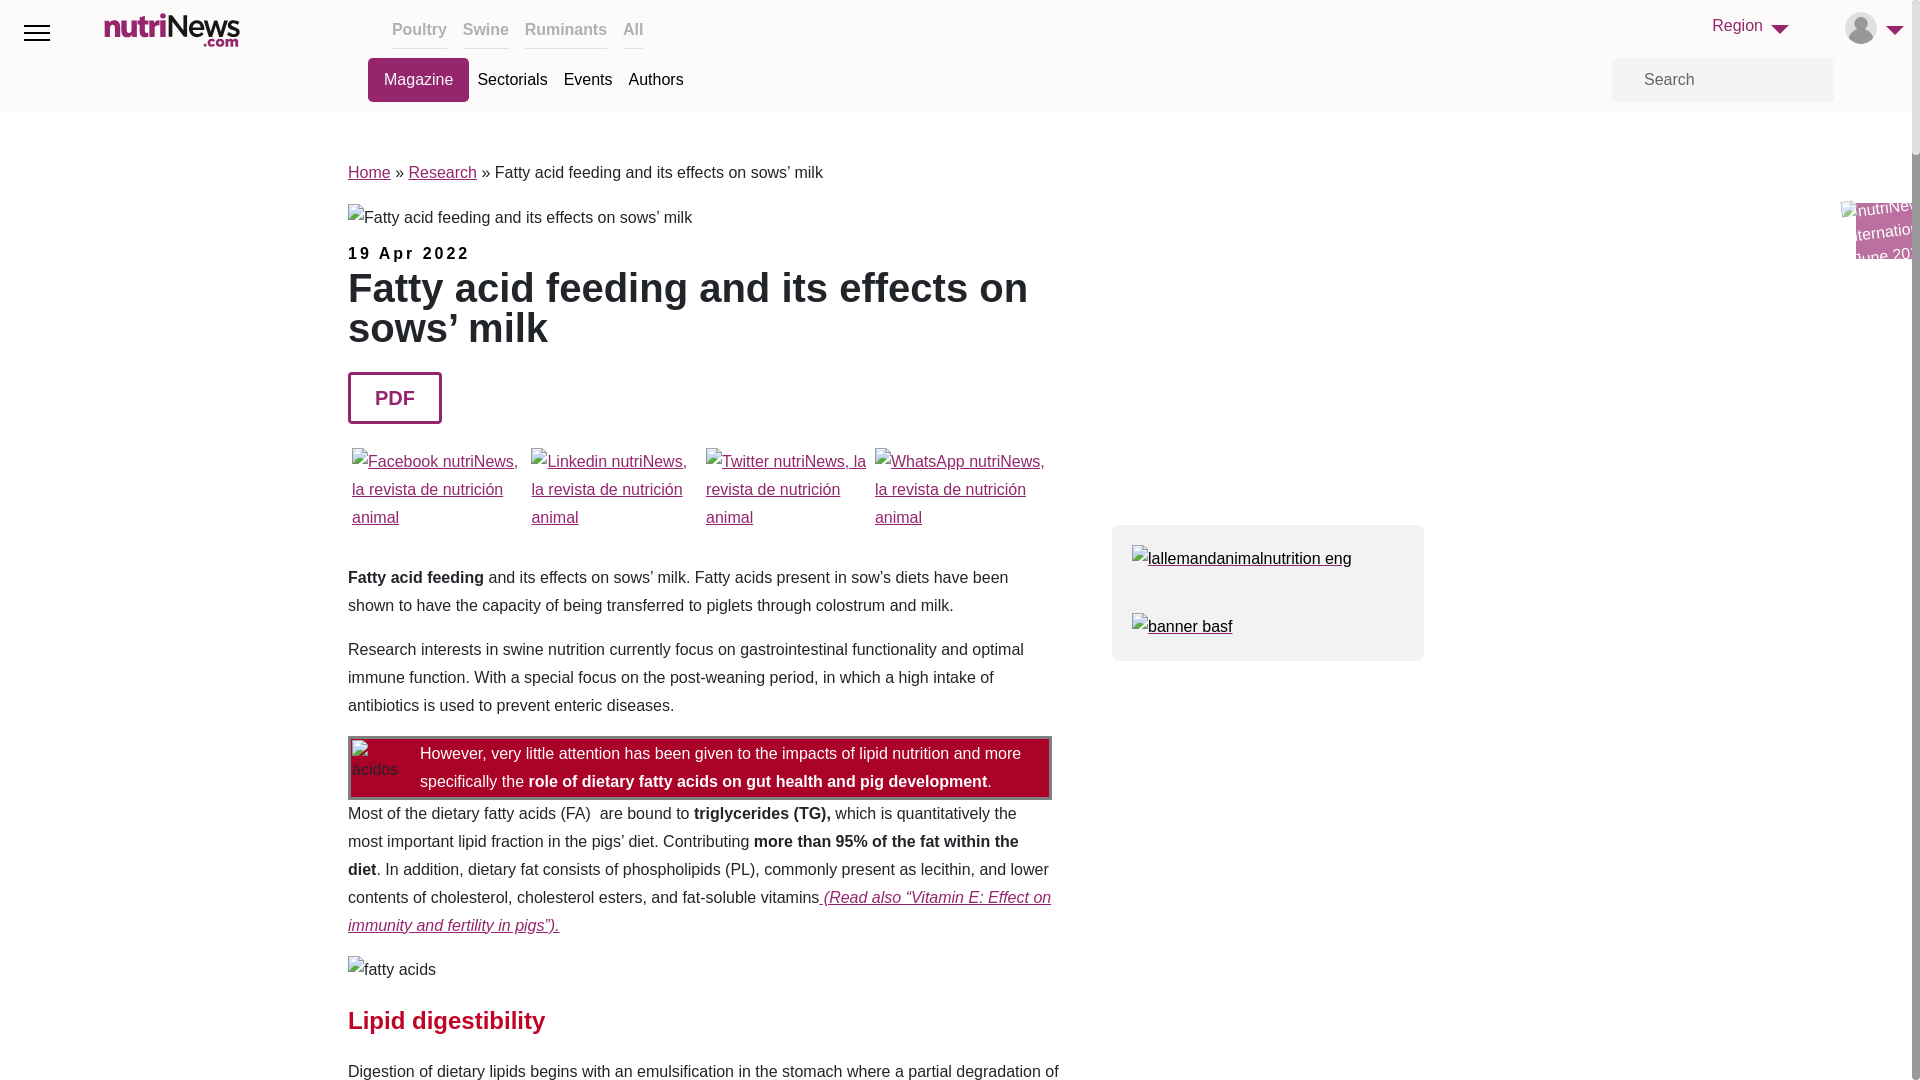  Describe the element at coordinates (485, 28) in the screenshot. I see `Swine` at that location.